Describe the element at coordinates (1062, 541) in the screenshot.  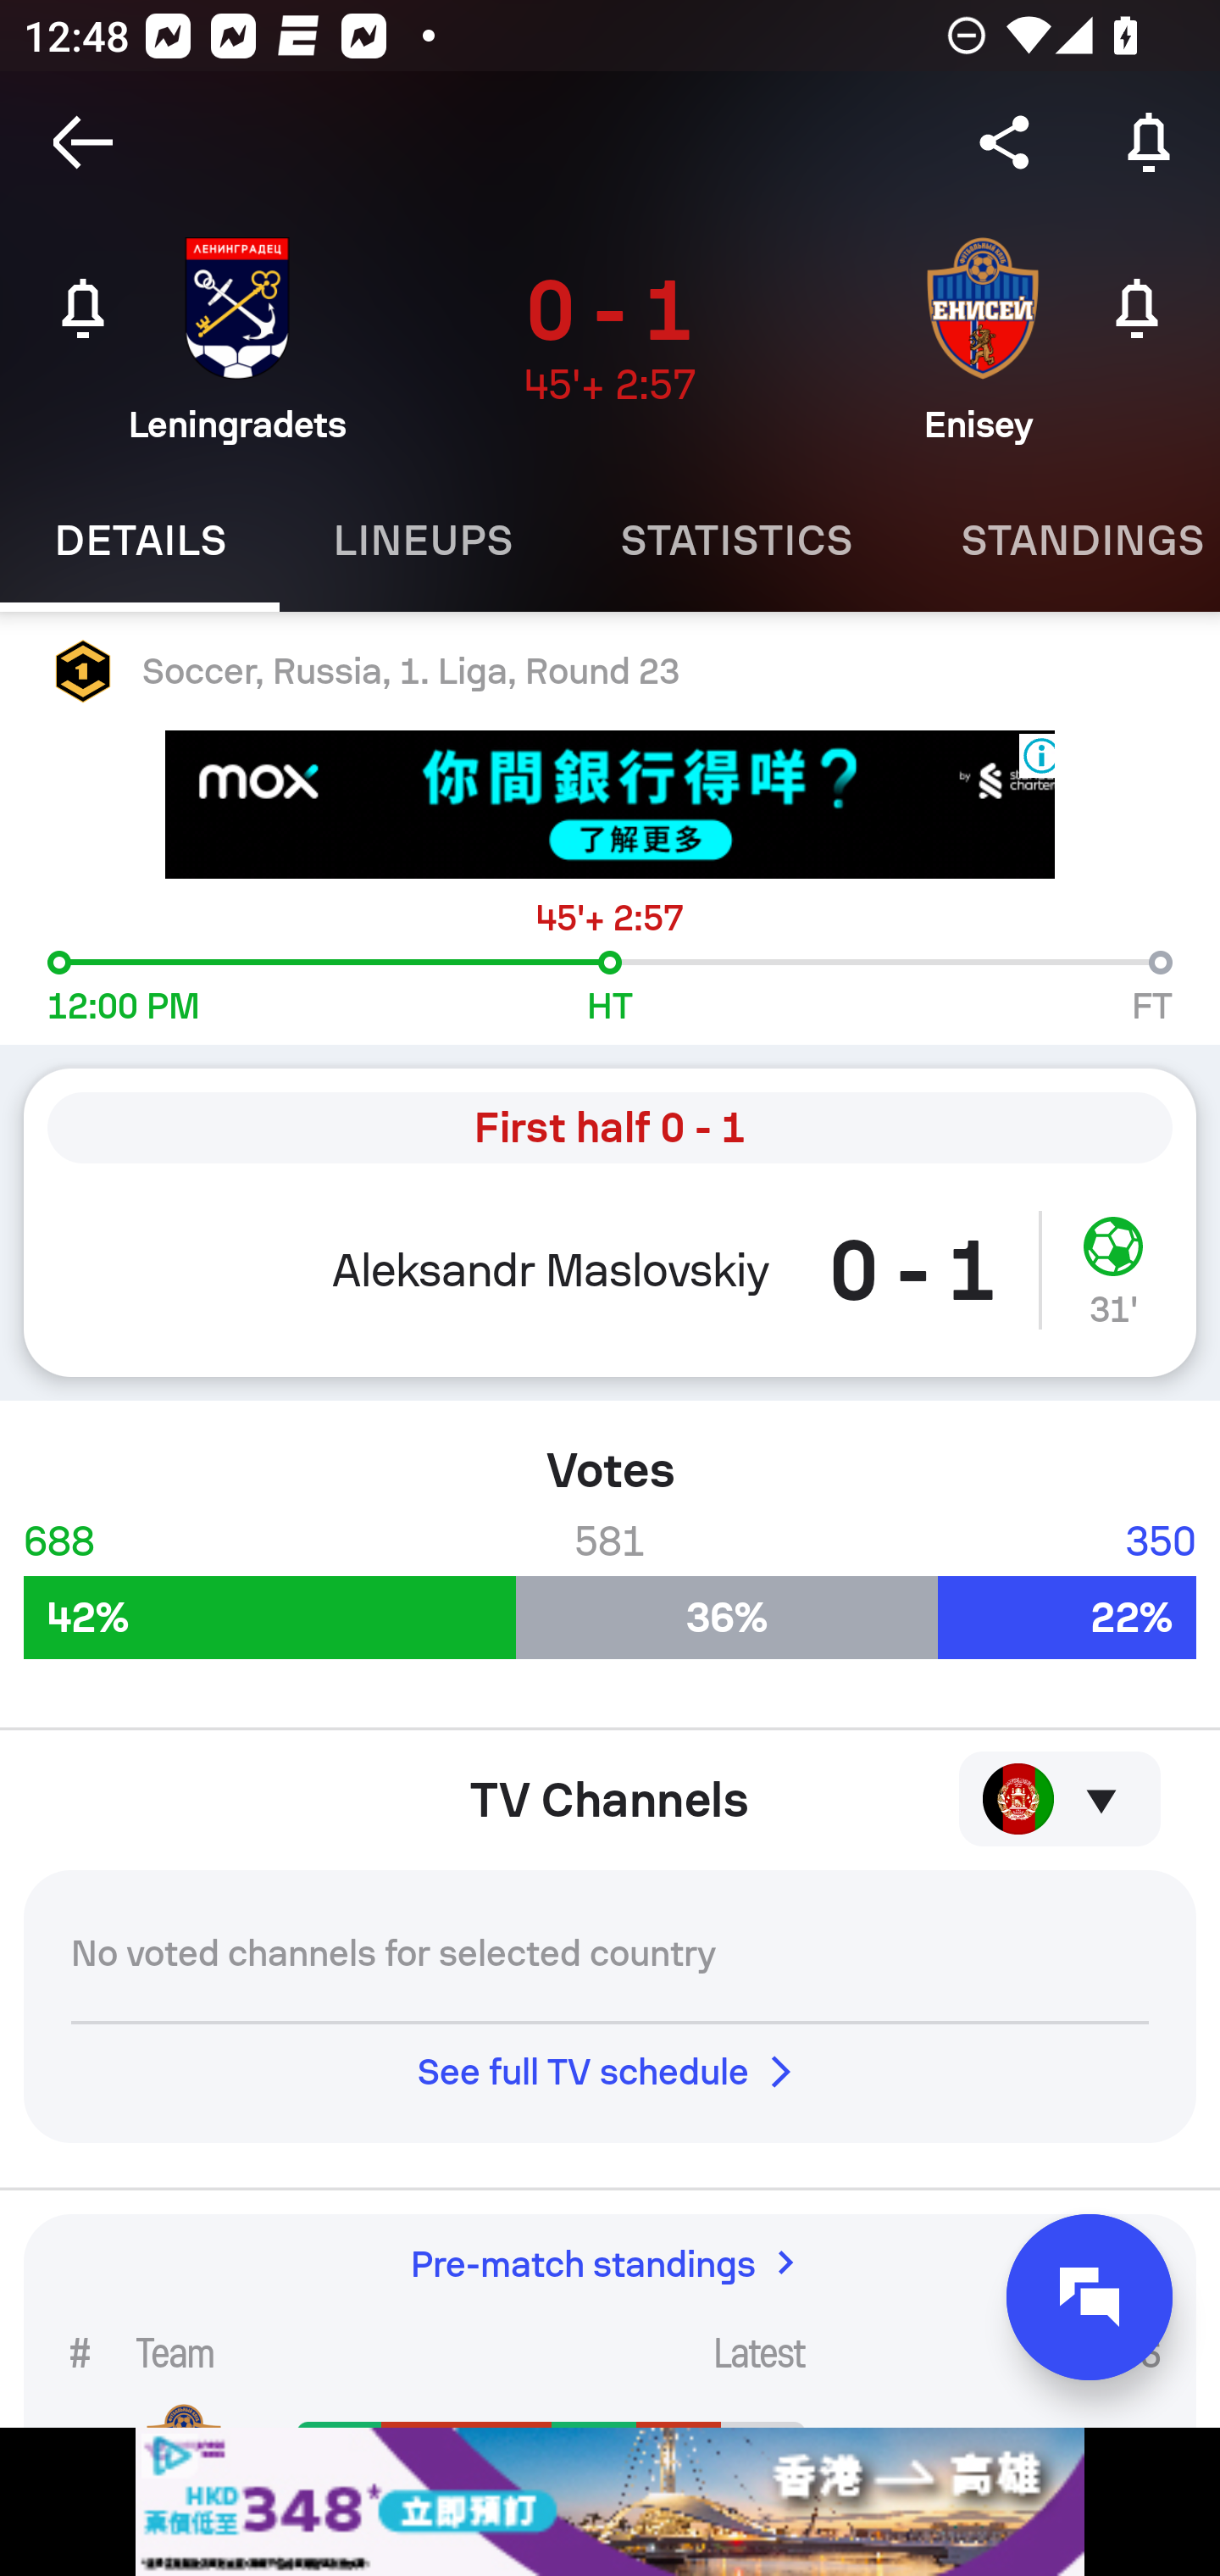
I see `Standings STANDINGS` at that location.